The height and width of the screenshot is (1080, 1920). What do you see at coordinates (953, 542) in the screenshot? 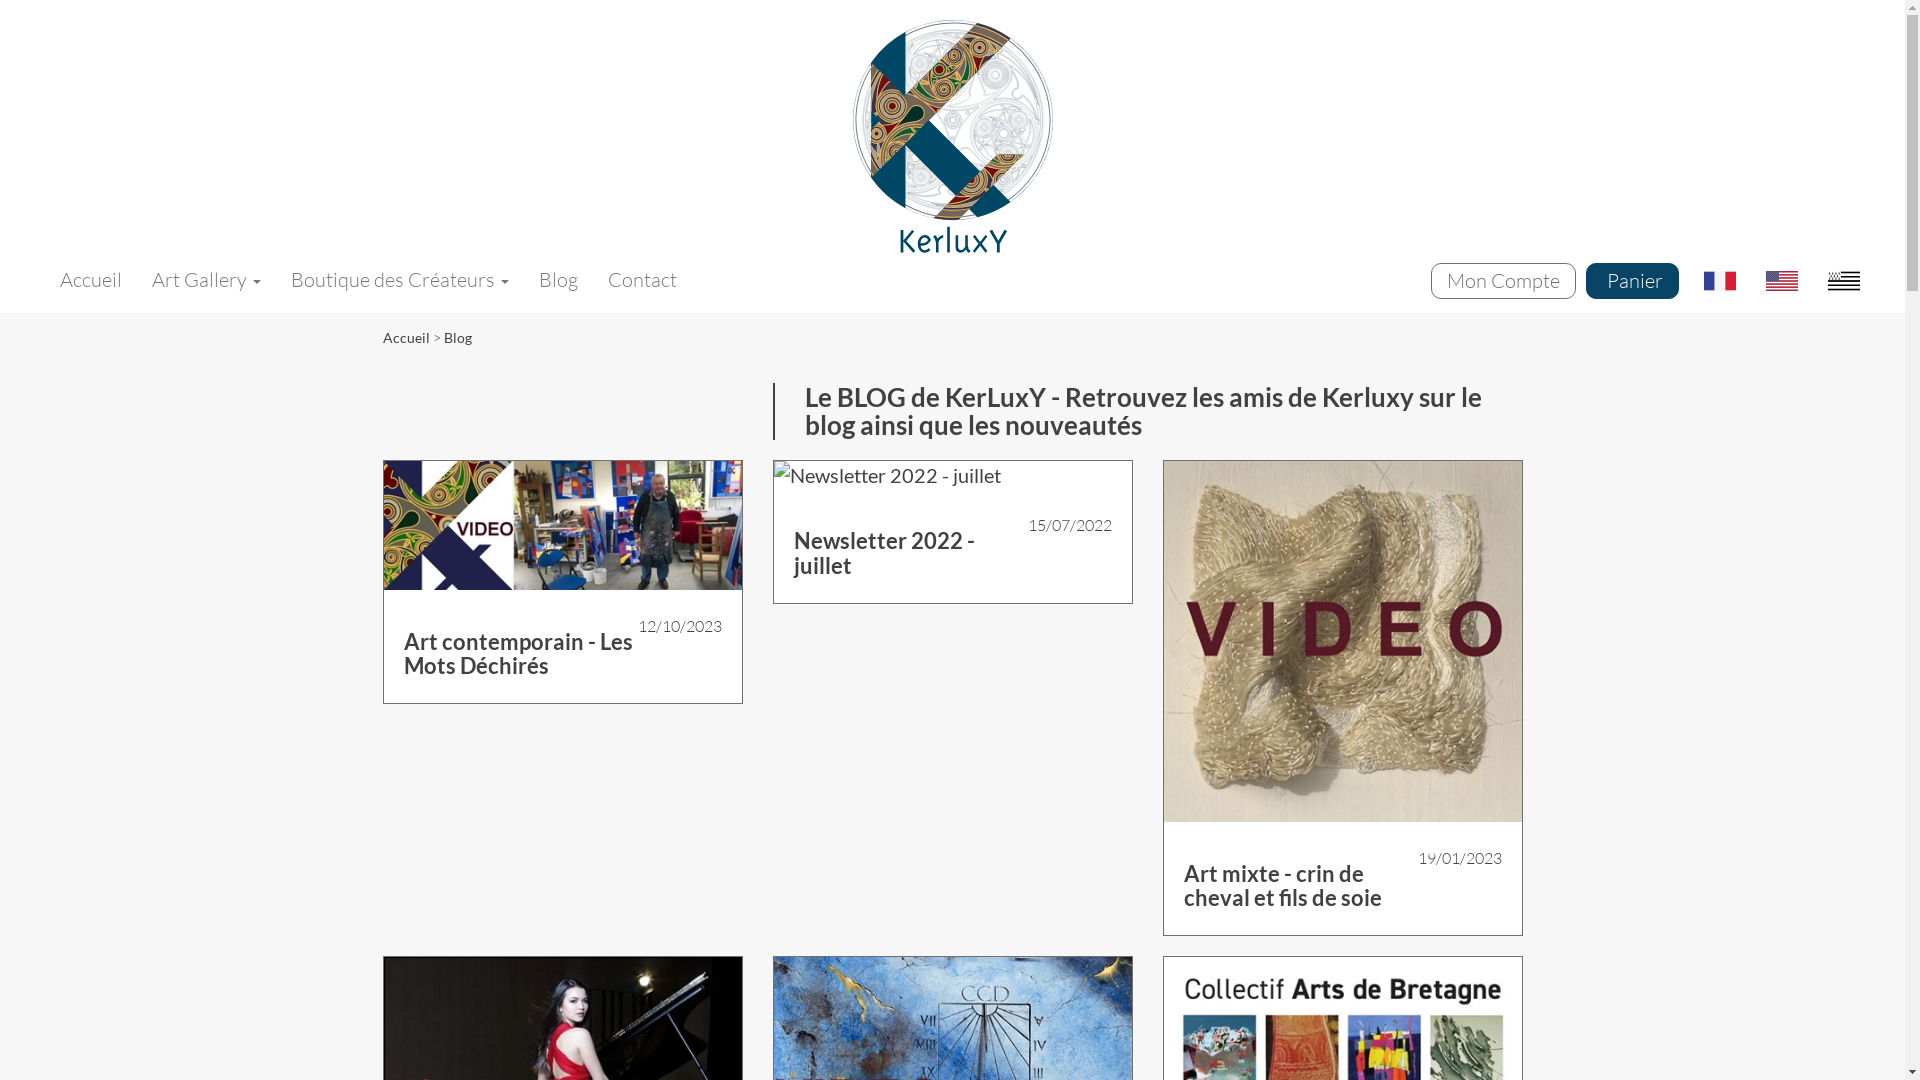
I see `15/07/2022
Newsletter 2022 - juillet` at bounding box center [953, 542].